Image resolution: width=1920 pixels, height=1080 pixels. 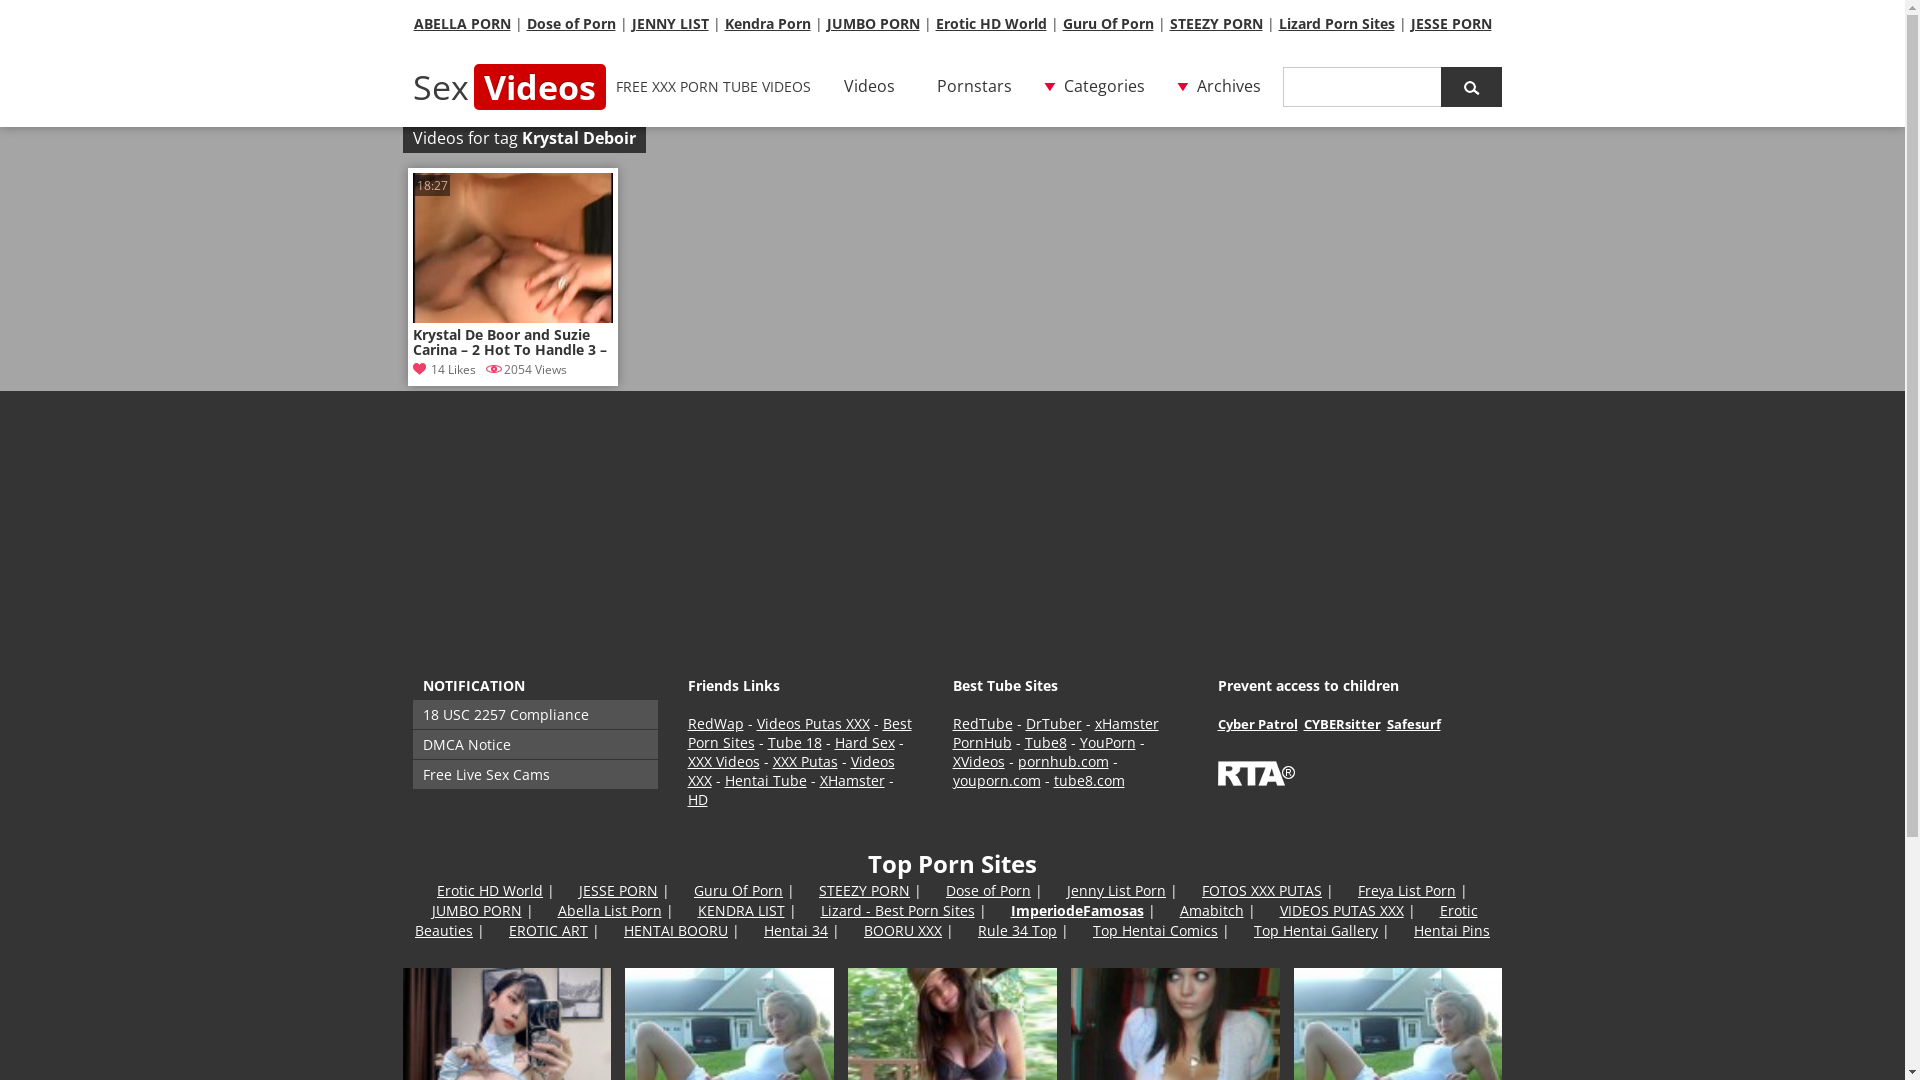 I want to click on Top Hentai Comics, so click(x=1156, y=930).